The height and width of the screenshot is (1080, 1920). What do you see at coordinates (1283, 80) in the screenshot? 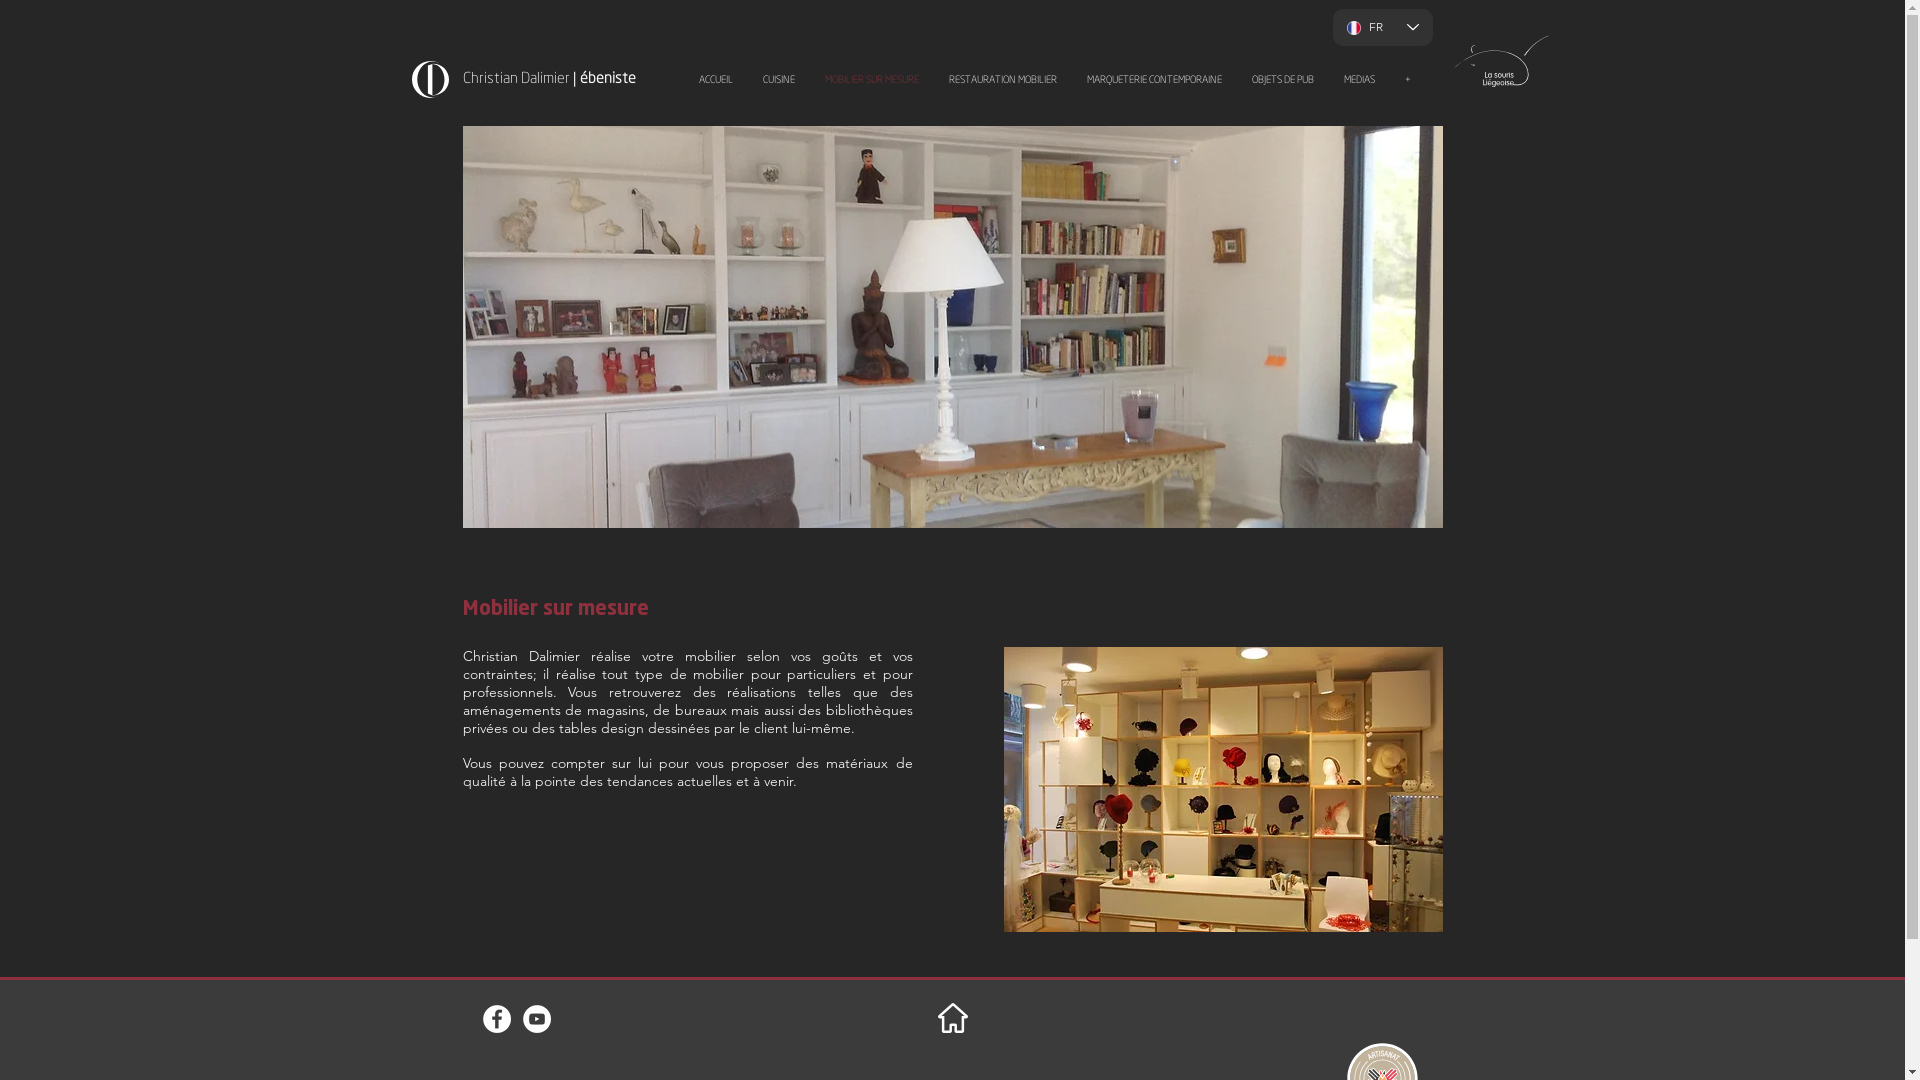
I see `OBJETS DE PUB` at bounding box center [1283, 80].